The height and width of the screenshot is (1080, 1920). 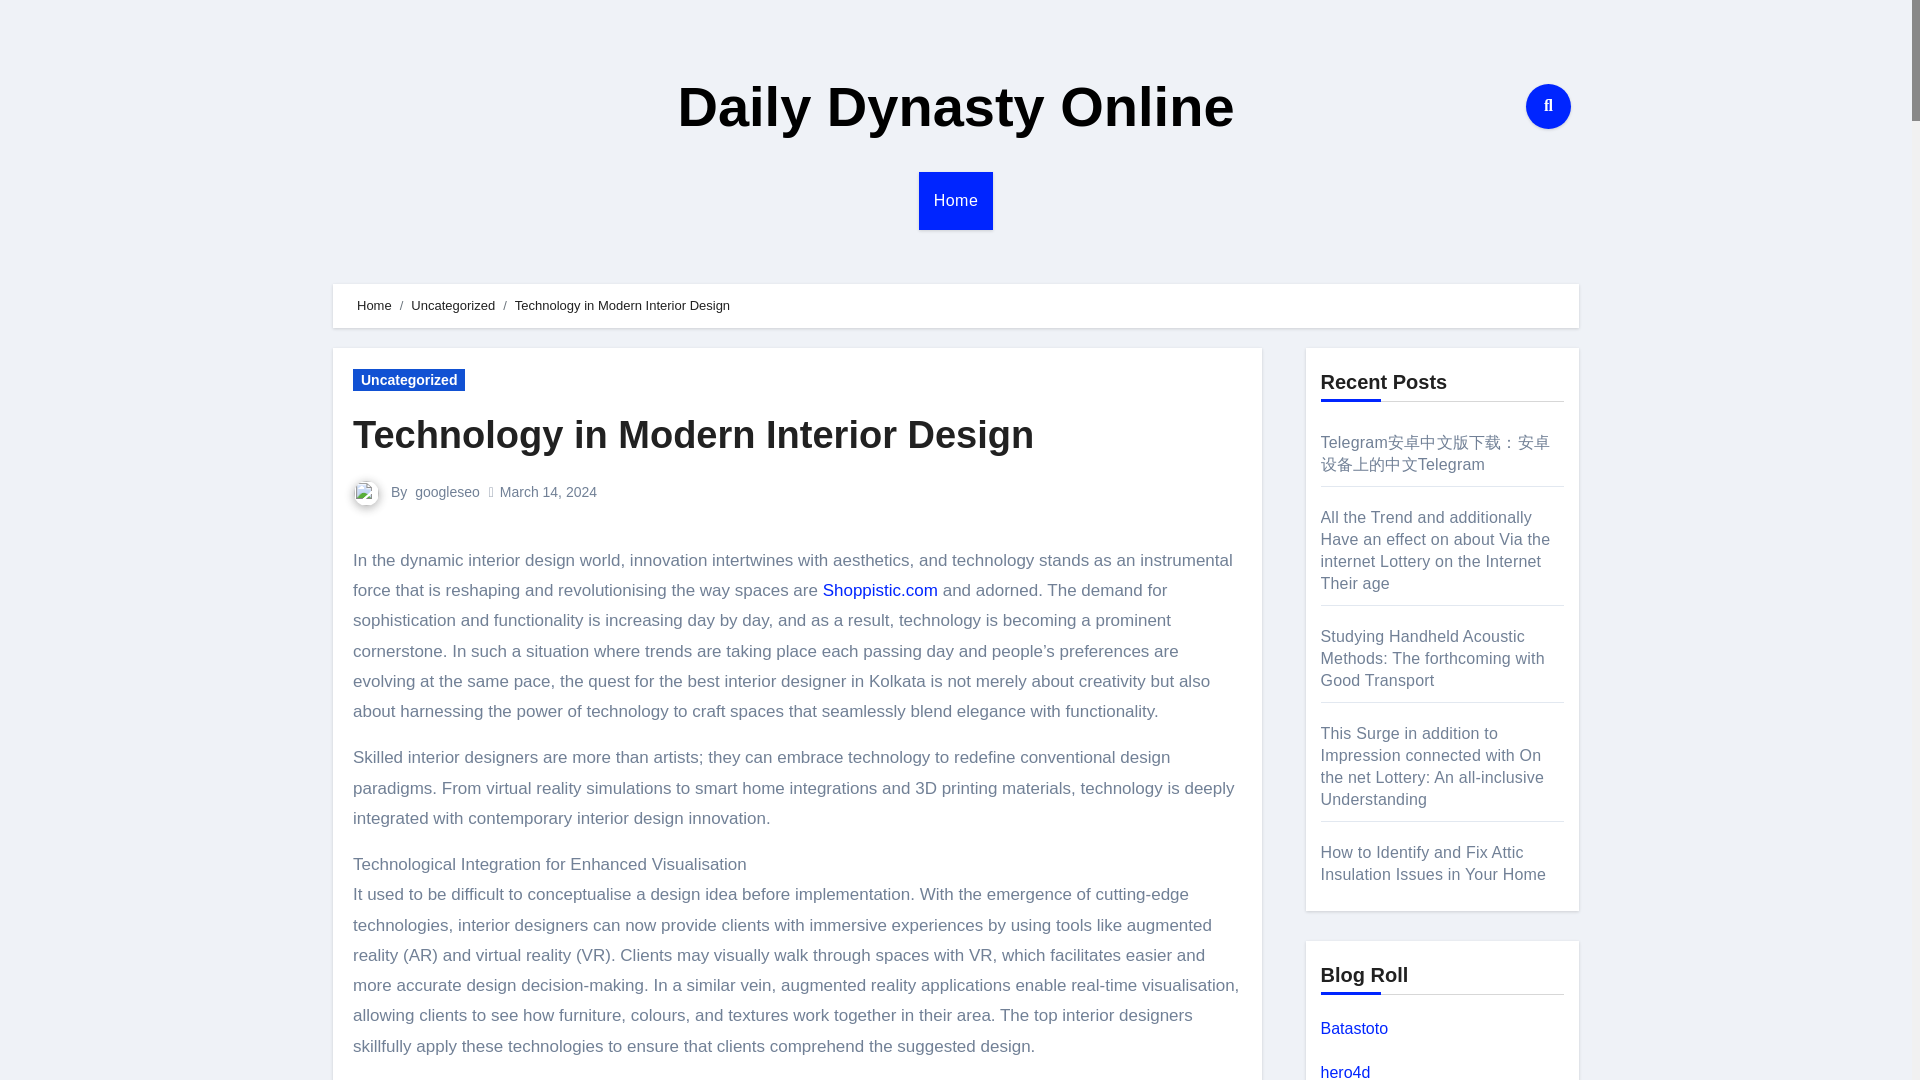 What do you see at coordinates (408, 380) in the screenshot?
I see `Uncategorized` at bounding box center [408, 380].